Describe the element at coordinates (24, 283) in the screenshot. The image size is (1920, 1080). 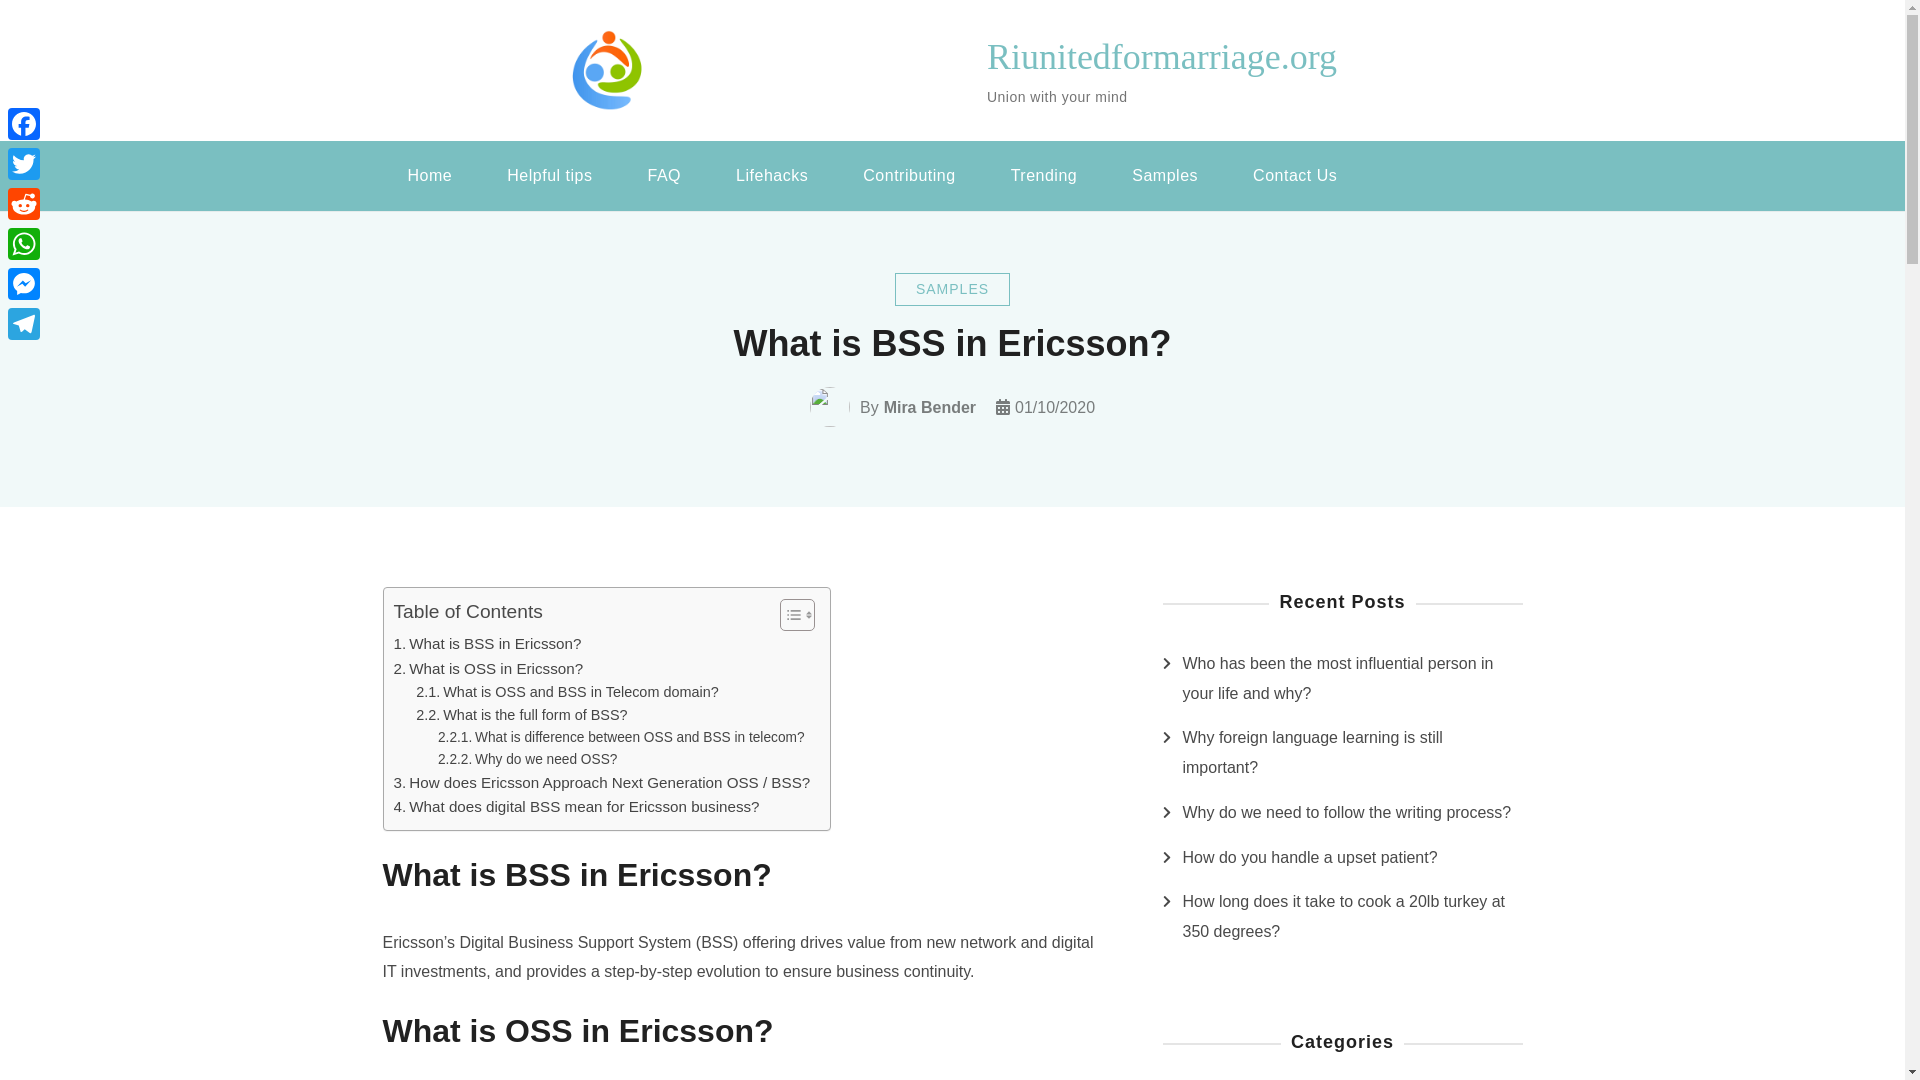
I see `Messenger` at that location.